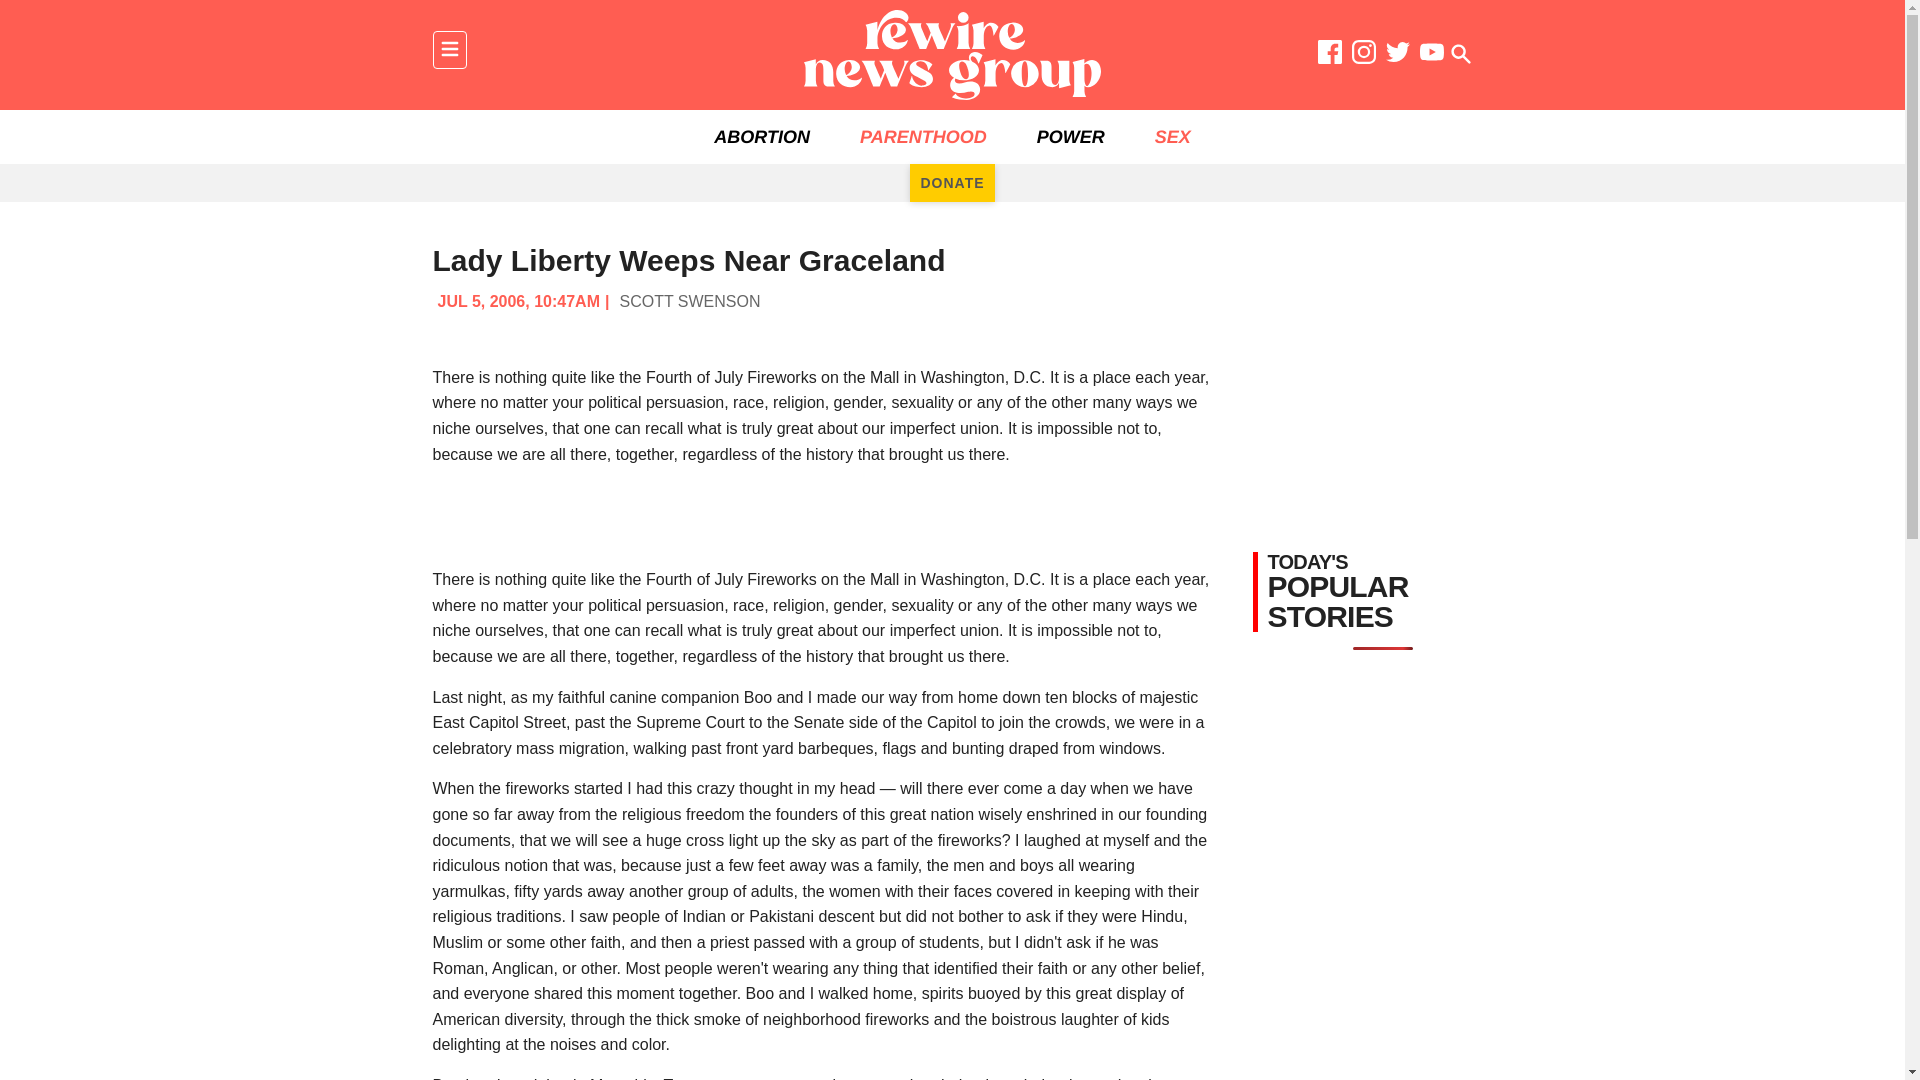 The image size is (1920, 1080). What do you see at coordinates (952, 182) in the screenshot?
I see `DONATE` at bounding box center [952, 182].